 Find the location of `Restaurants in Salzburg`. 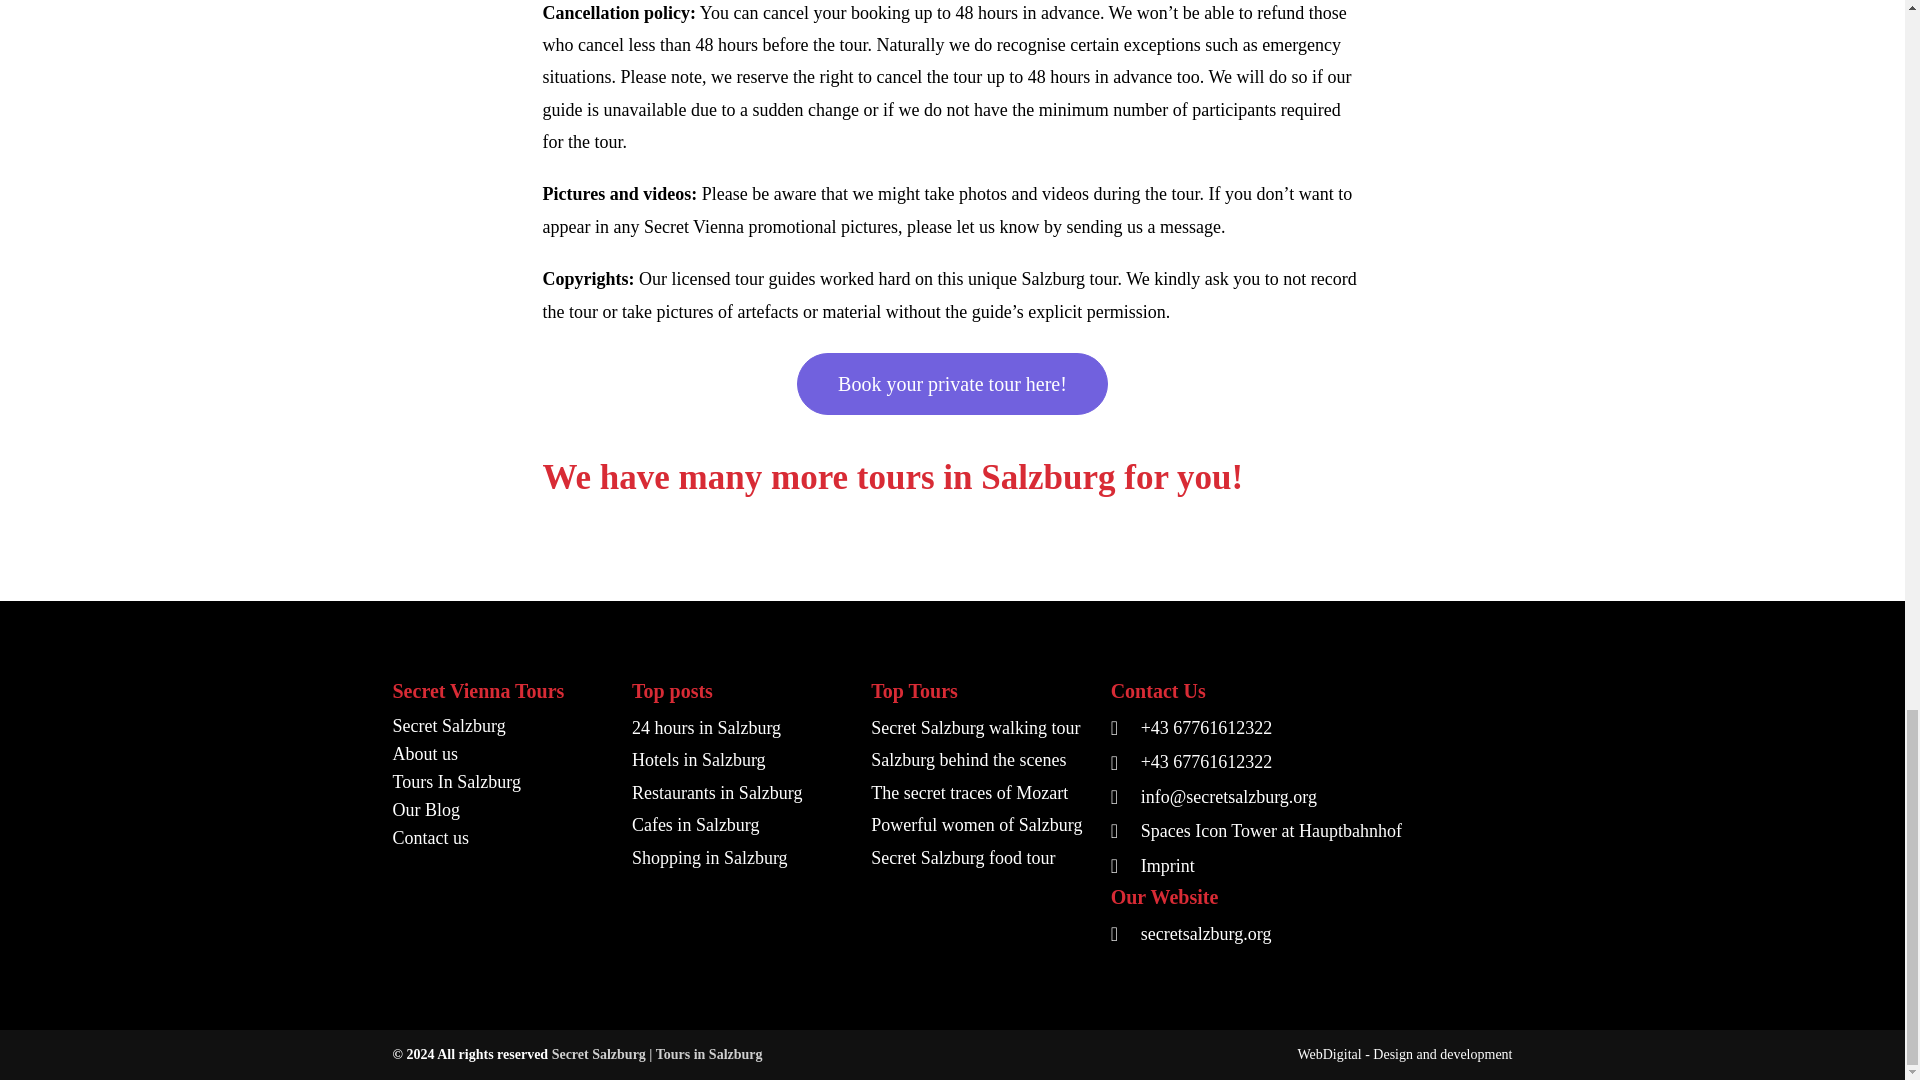

Restaurants in Salzburg is located at coordinates (740, 792).